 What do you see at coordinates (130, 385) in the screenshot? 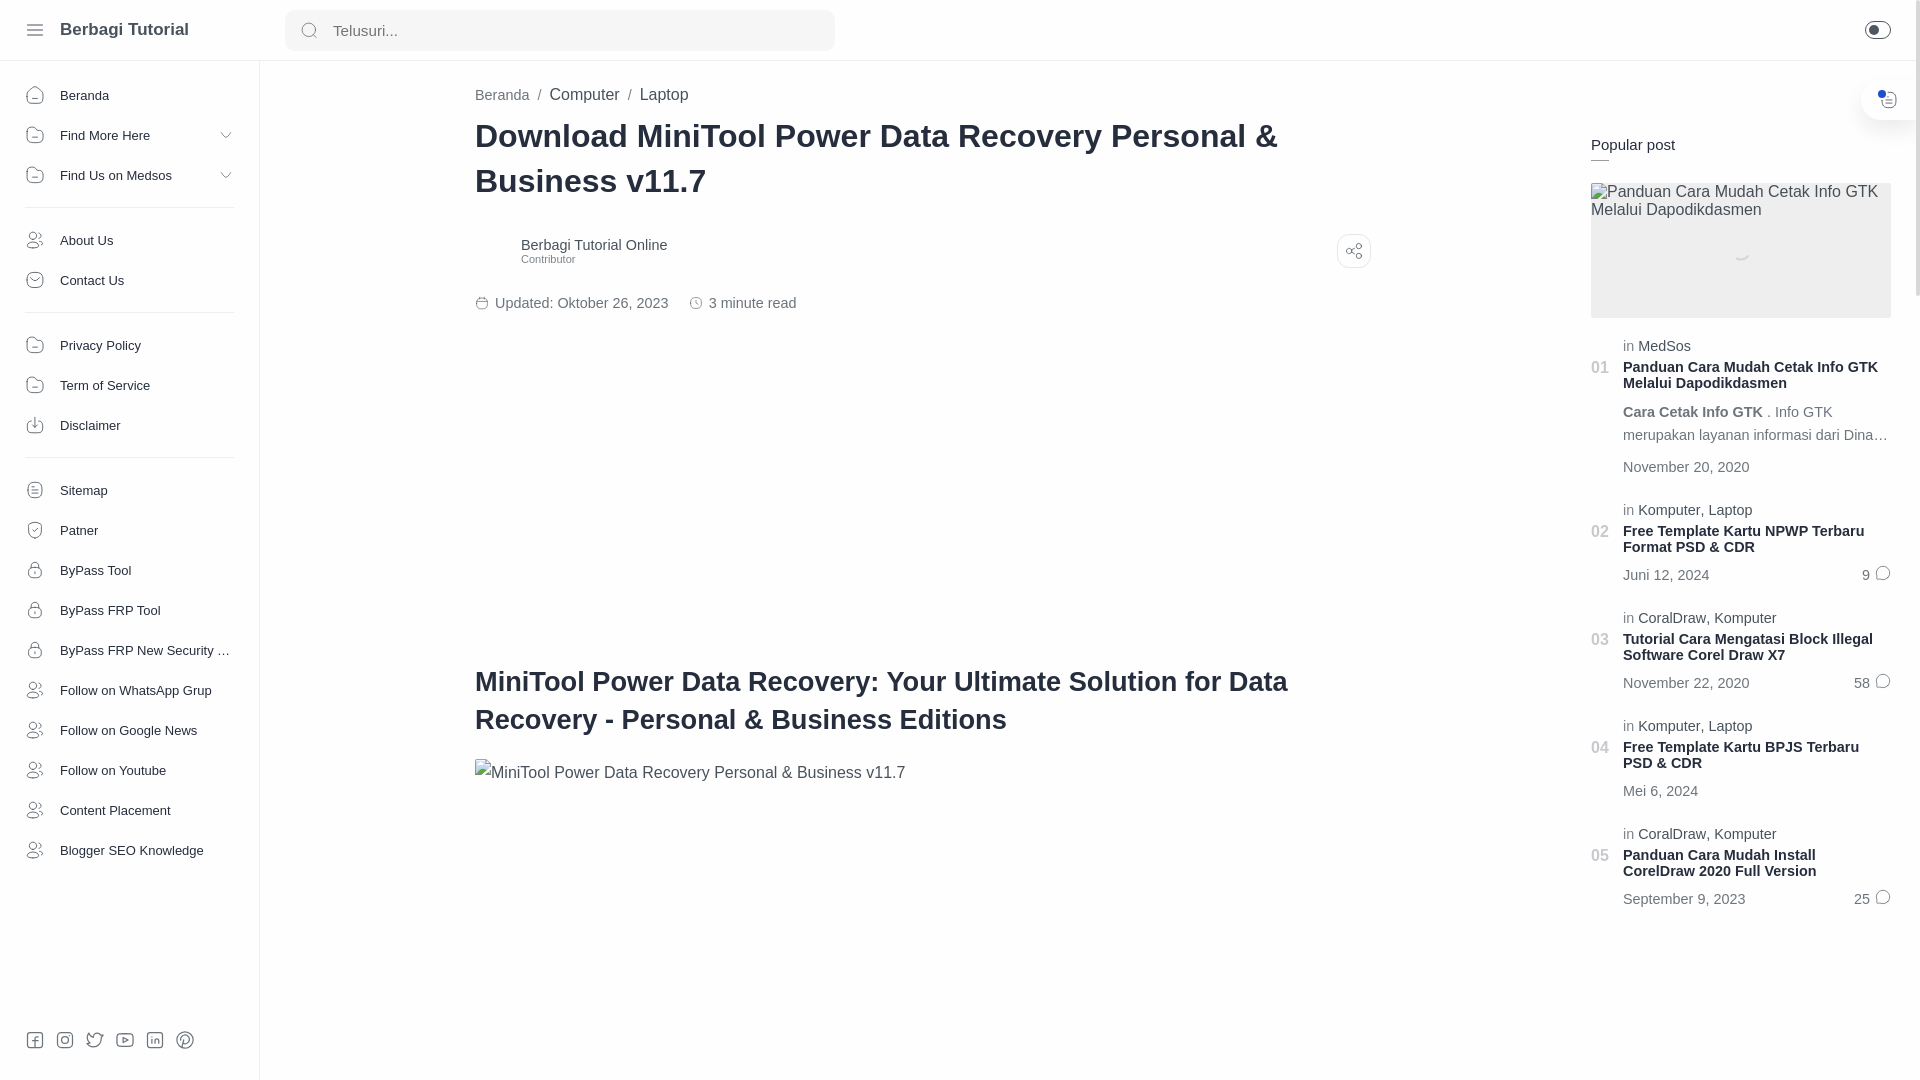
I see `Term of Service` at bounding box center [130, 385].